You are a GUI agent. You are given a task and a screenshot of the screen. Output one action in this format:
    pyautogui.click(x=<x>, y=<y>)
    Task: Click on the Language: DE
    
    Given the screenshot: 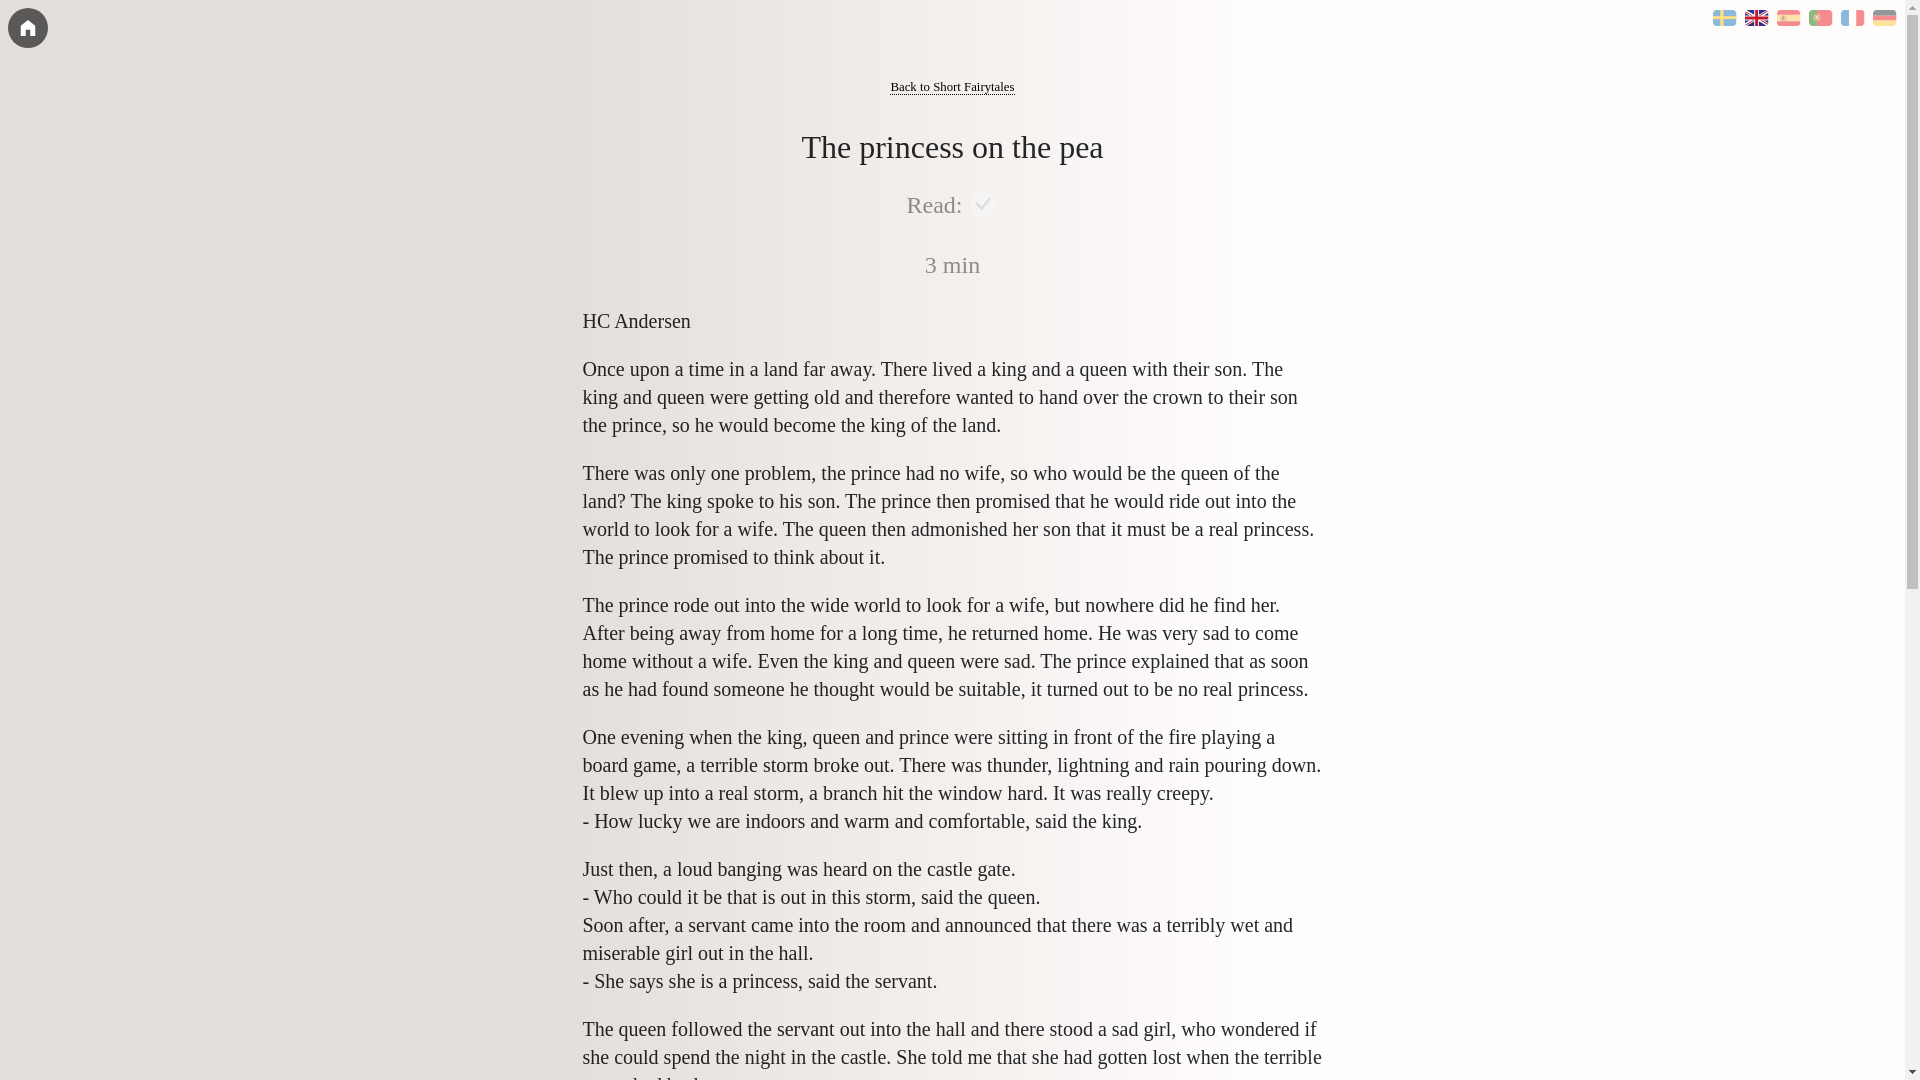 What is the action you would take?
    pyautogui.click(x=1884, y=18)
    